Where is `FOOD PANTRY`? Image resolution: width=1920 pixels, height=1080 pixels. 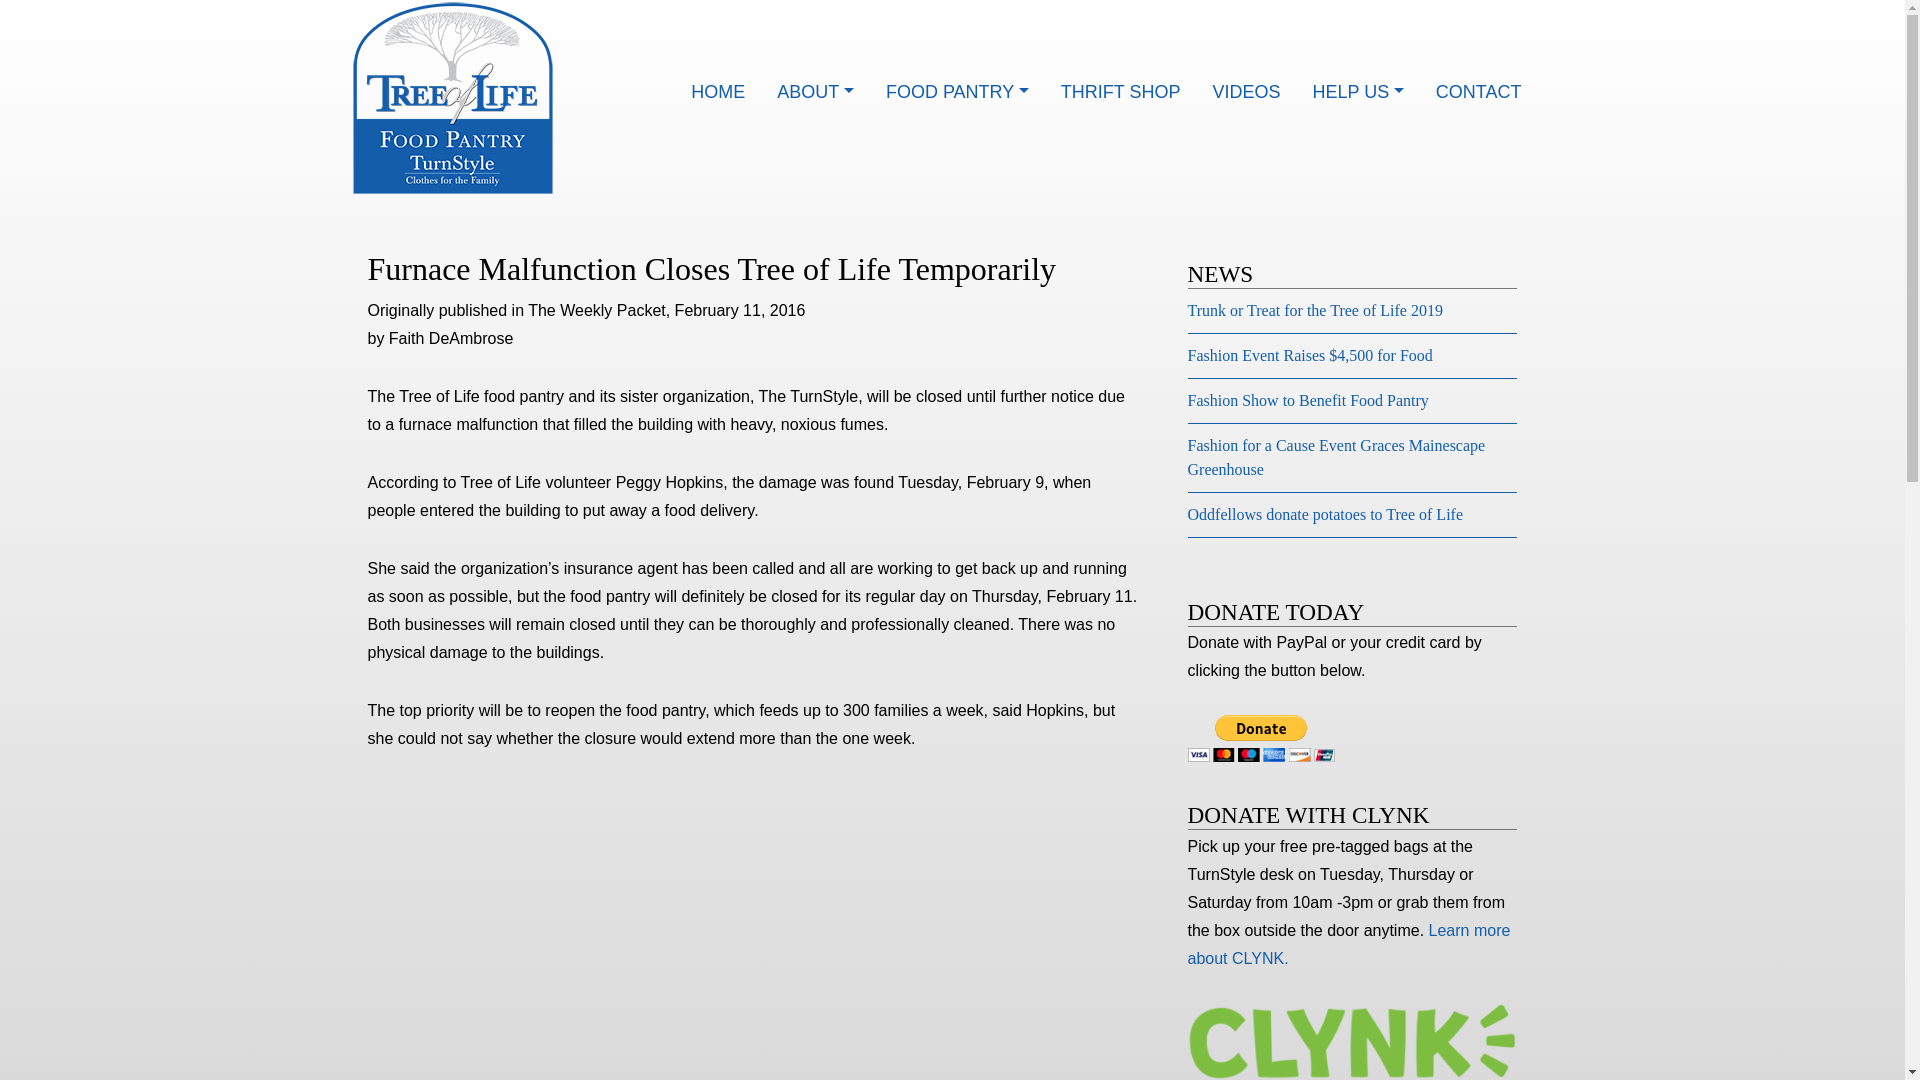 FOOD PANTRY is located at coordinates (956, 94).